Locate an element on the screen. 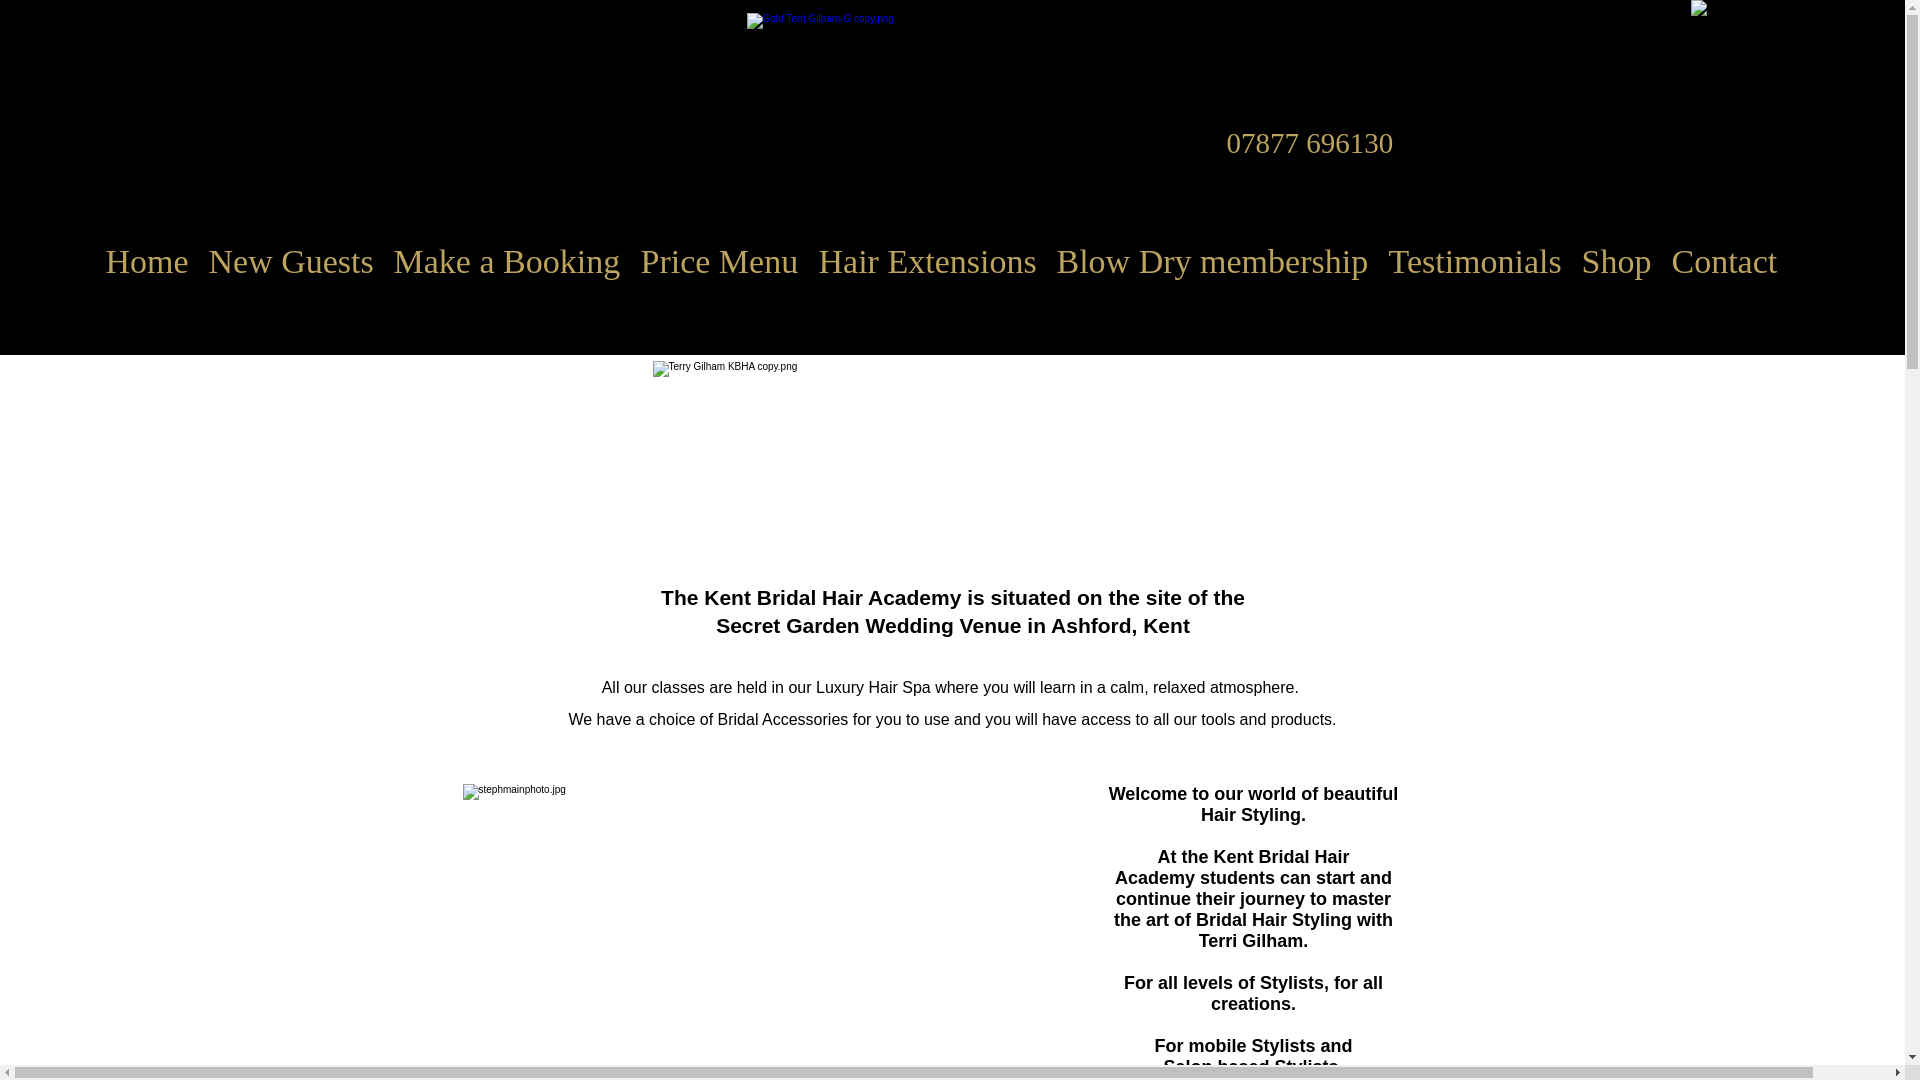  Contact is located at coordinates (1724, 262).